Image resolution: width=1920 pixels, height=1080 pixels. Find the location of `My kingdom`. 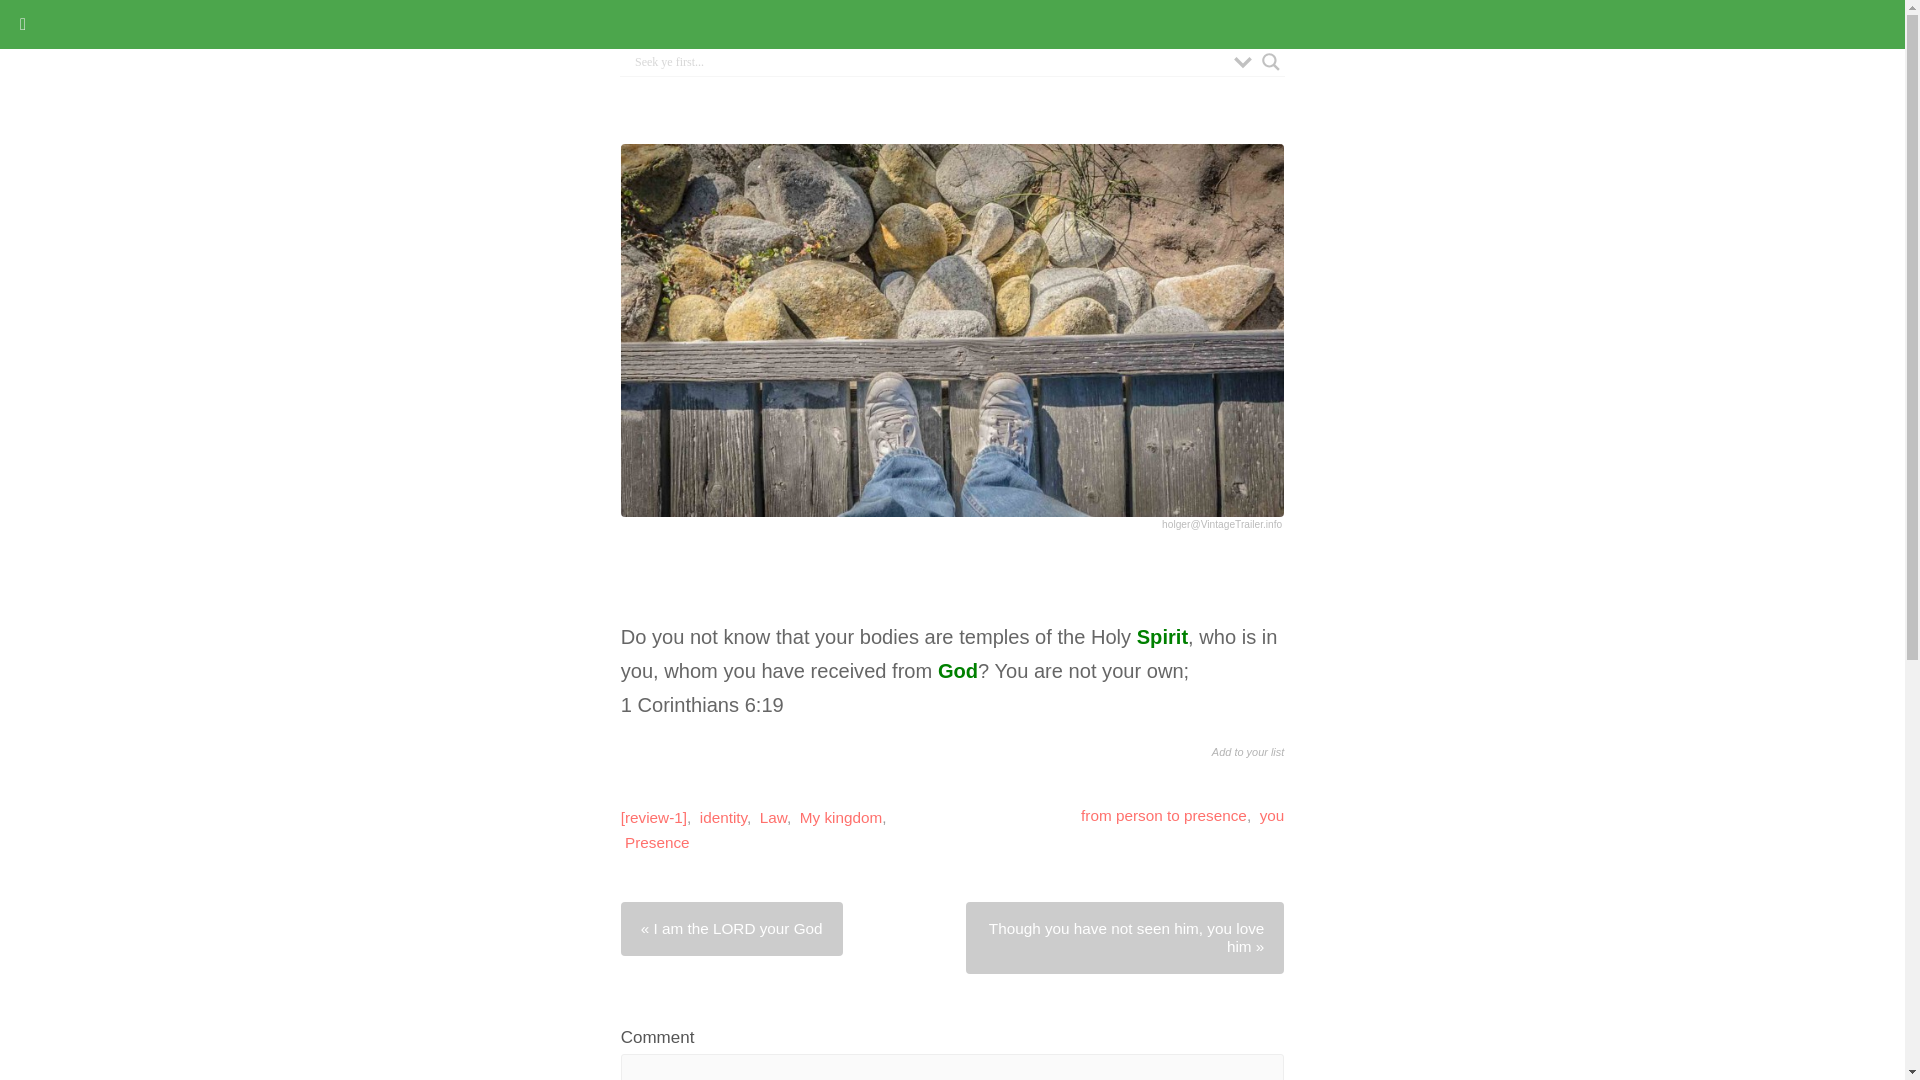

My kingdom is located at coordinates (840, 817).